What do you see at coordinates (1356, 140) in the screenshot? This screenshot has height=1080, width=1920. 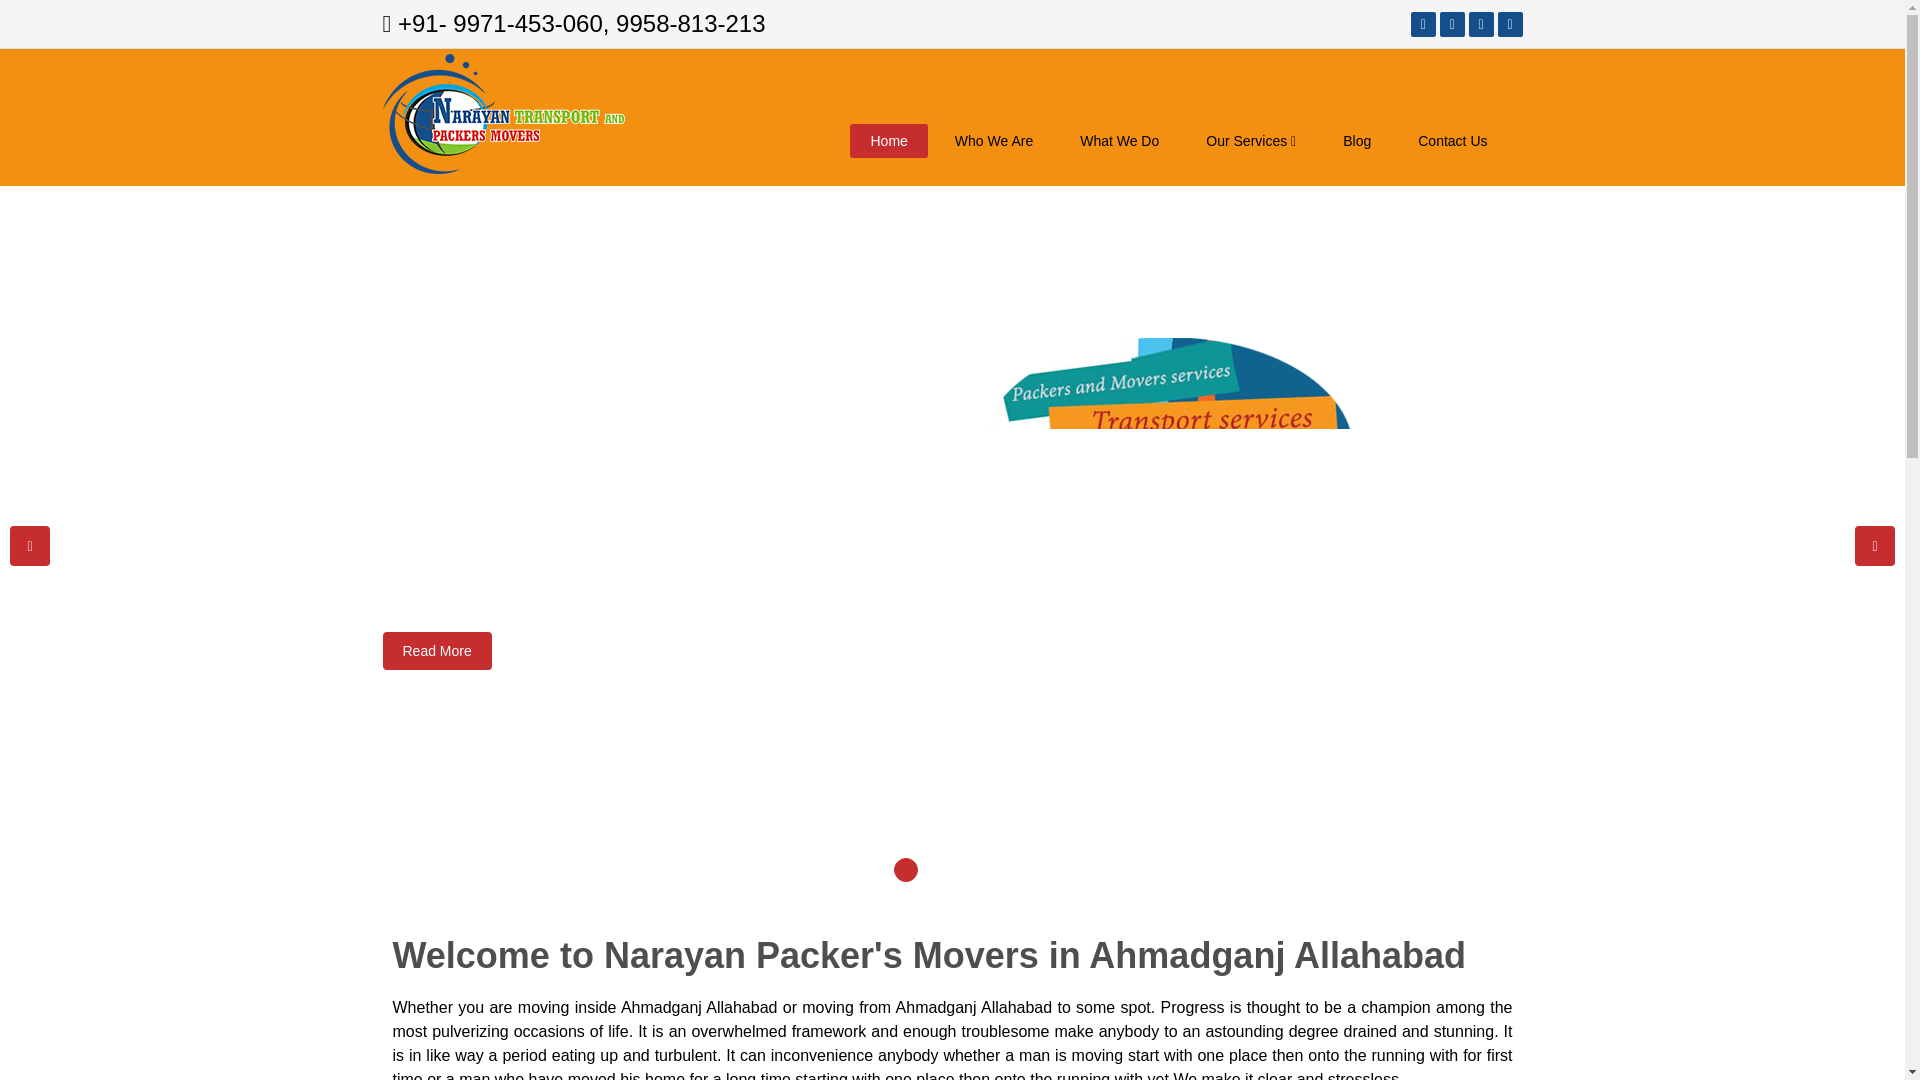 I see `Blog` at bounding box center [1356, 140].